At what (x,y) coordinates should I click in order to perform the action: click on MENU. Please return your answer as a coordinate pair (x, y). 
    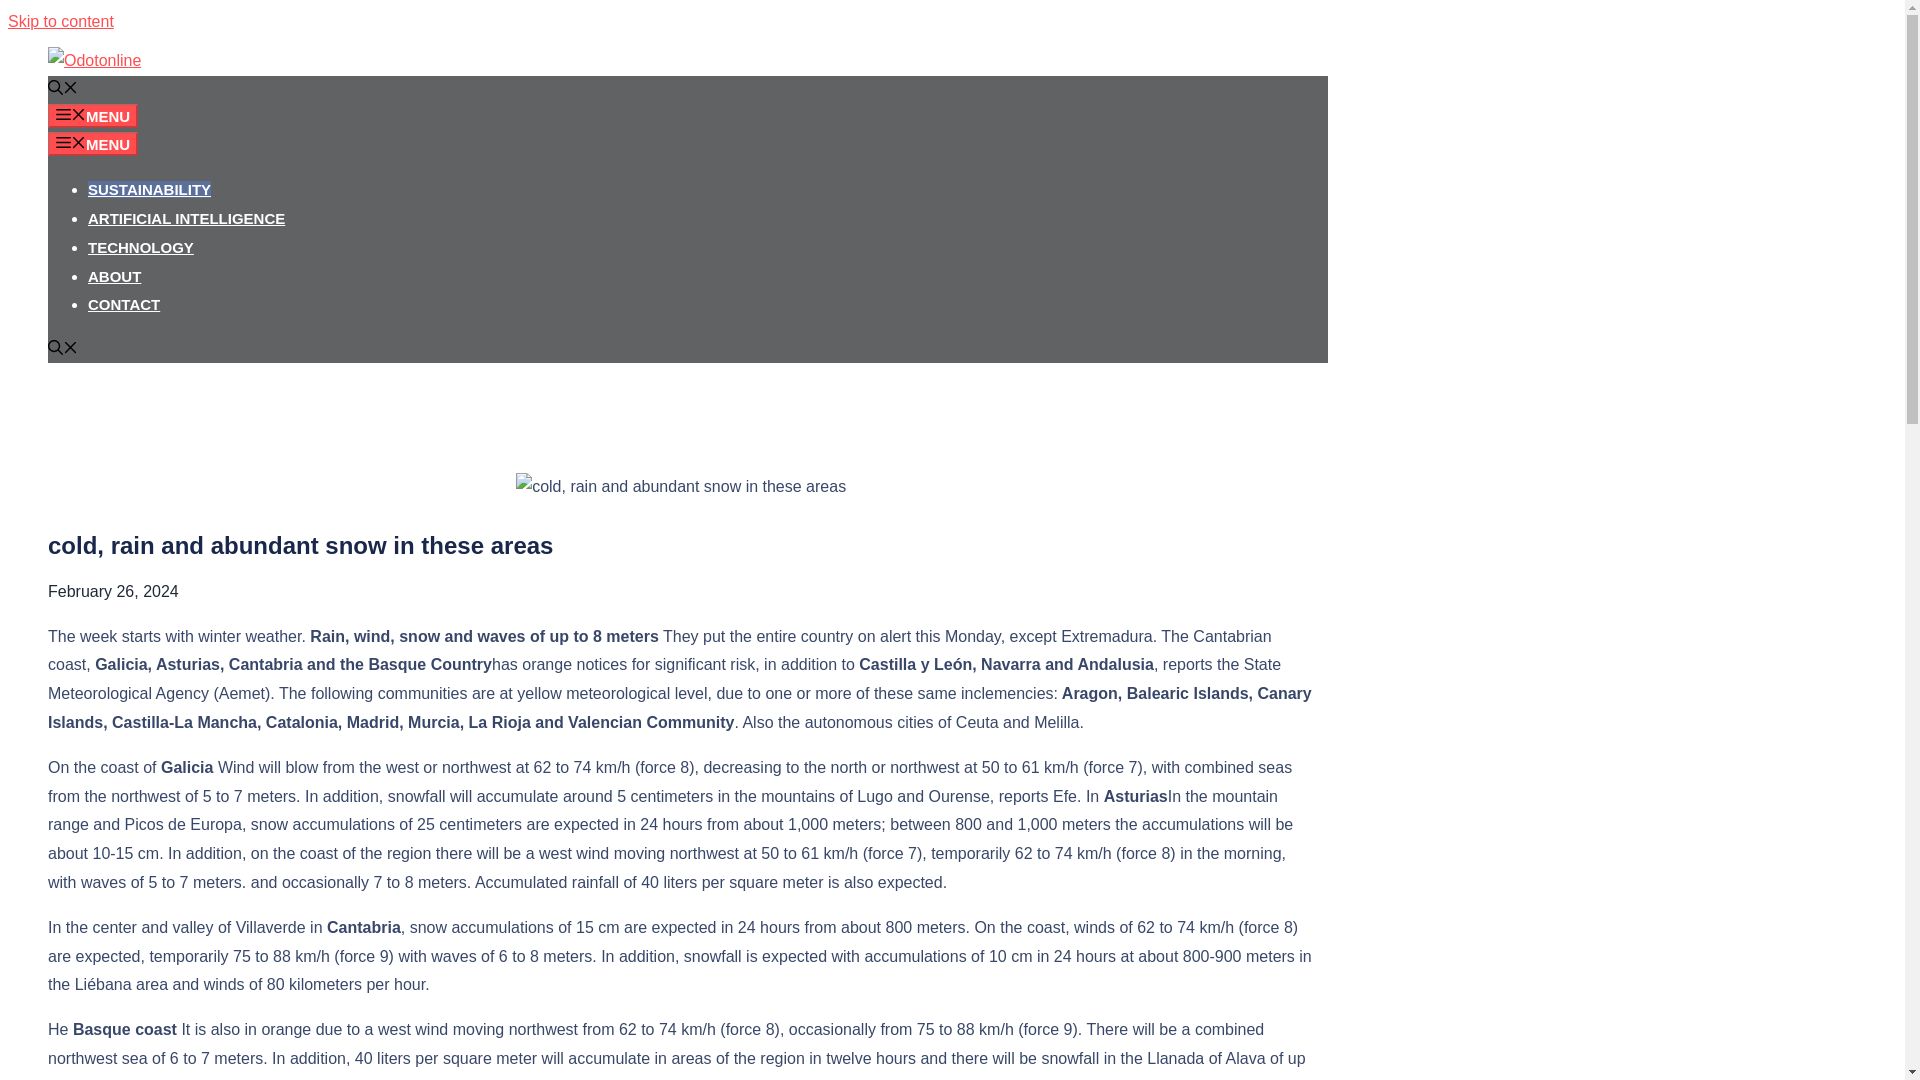
    Looking at the image, I should click on (93, 143).